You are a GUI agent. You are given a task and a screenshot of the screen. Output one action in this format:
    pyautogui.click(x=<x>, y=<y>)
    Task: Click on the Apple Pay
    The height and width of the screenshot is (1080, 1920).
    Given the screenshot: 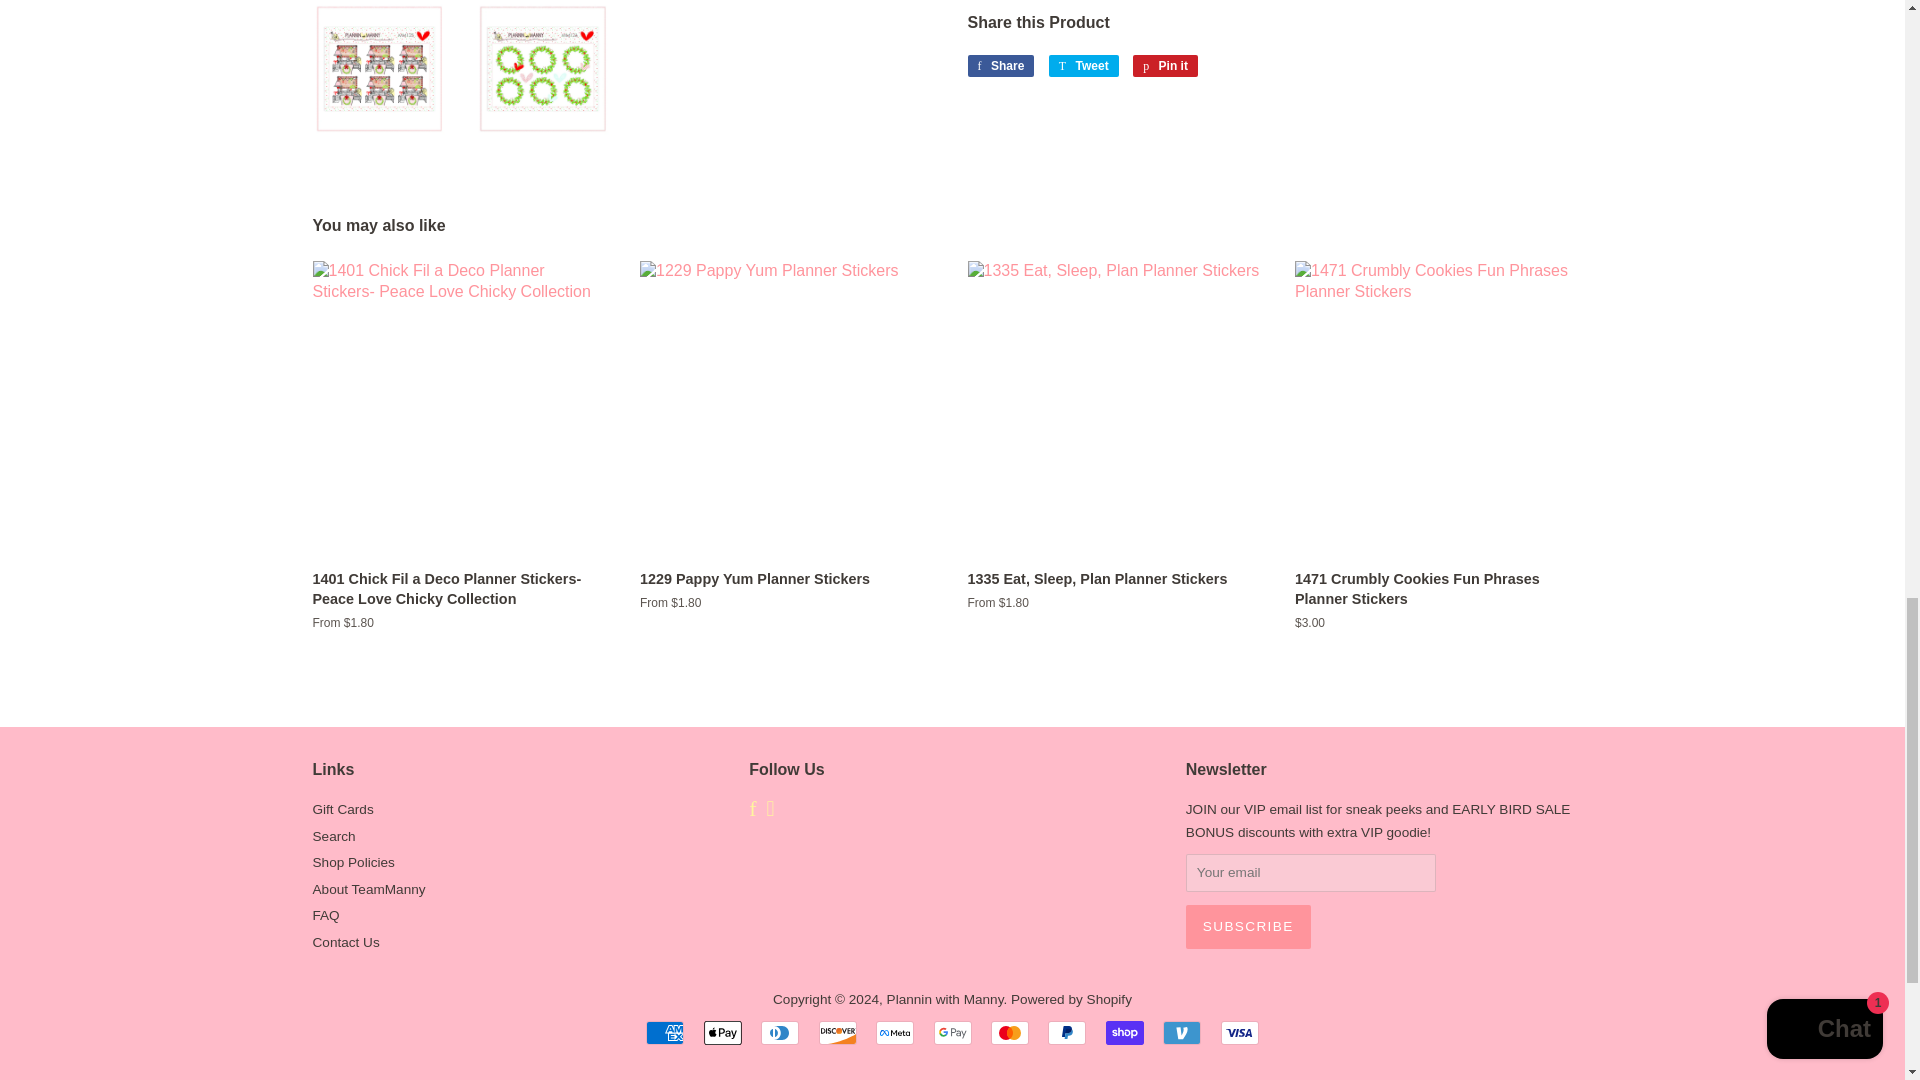 What is the action you would take?
    pyautogui.click(x=722, y=1032)
    